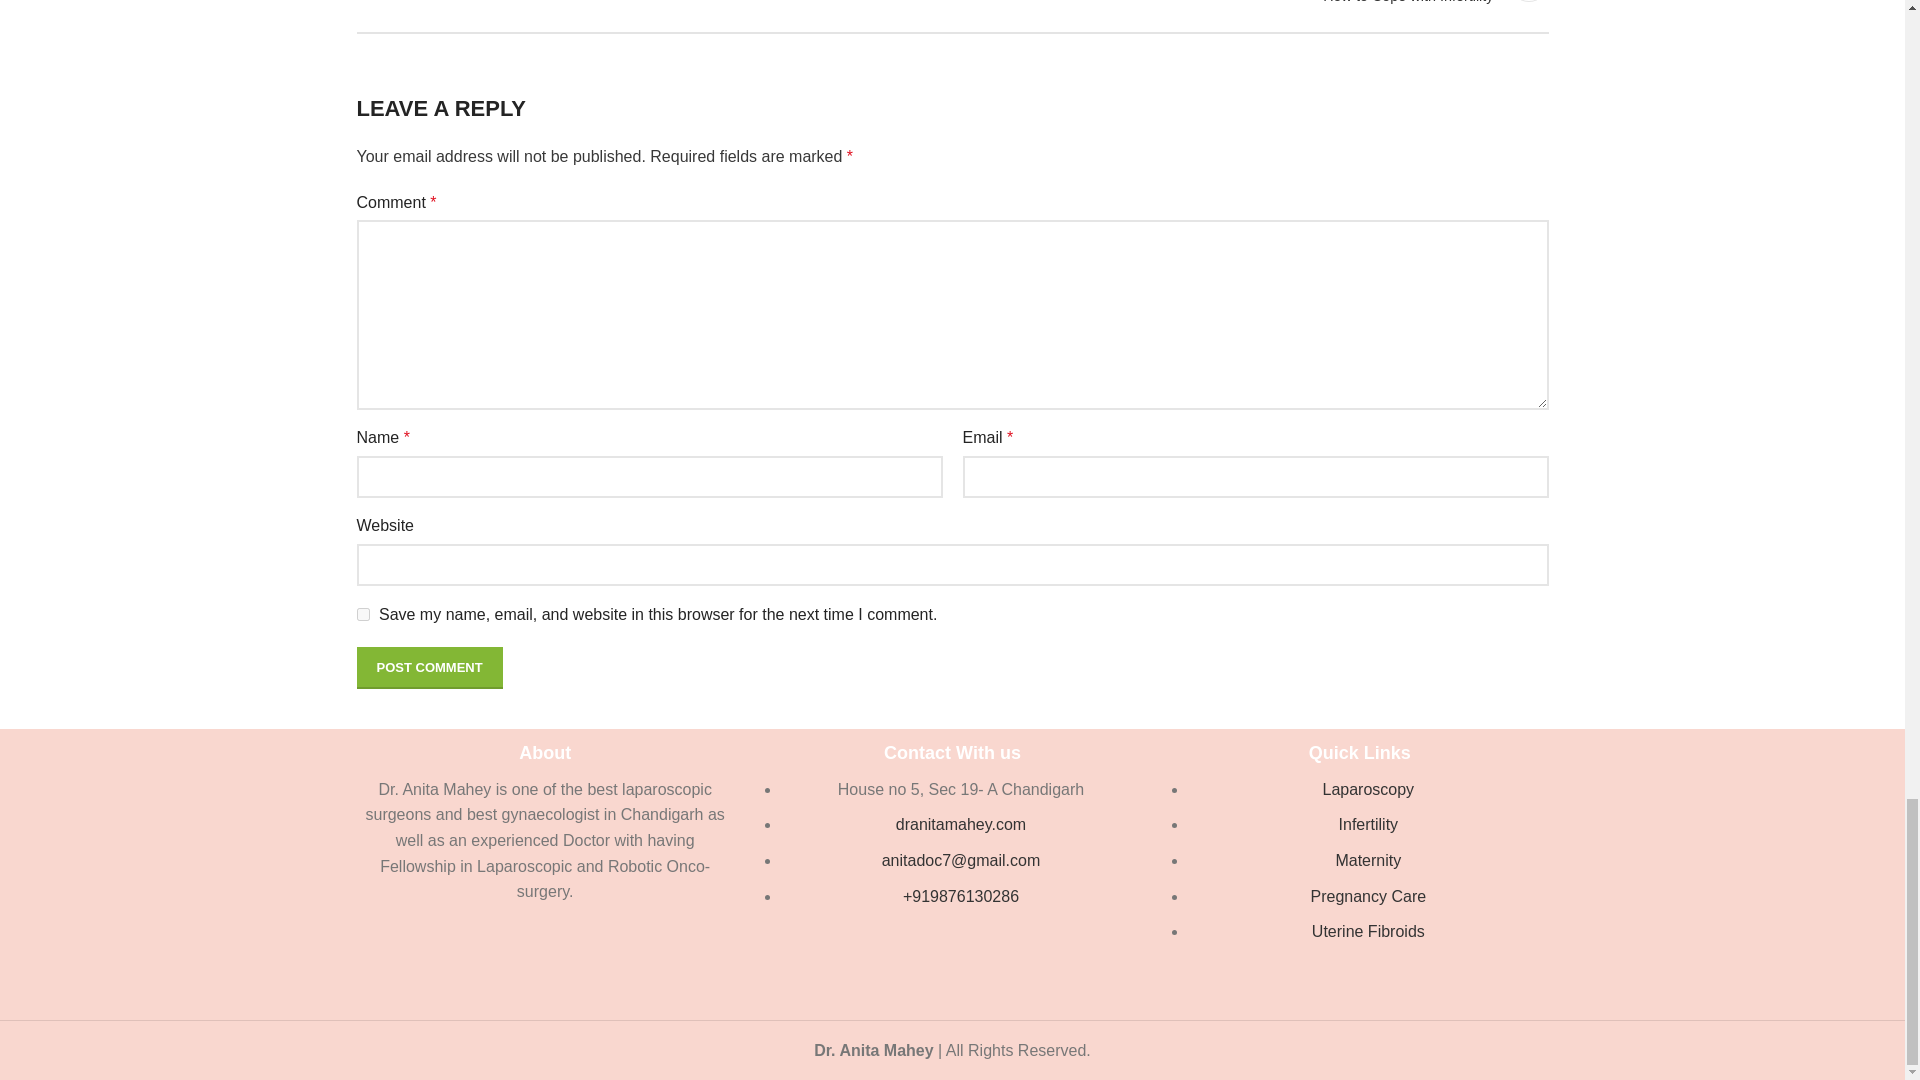  I want to click on Back to list, so click(362, 614).